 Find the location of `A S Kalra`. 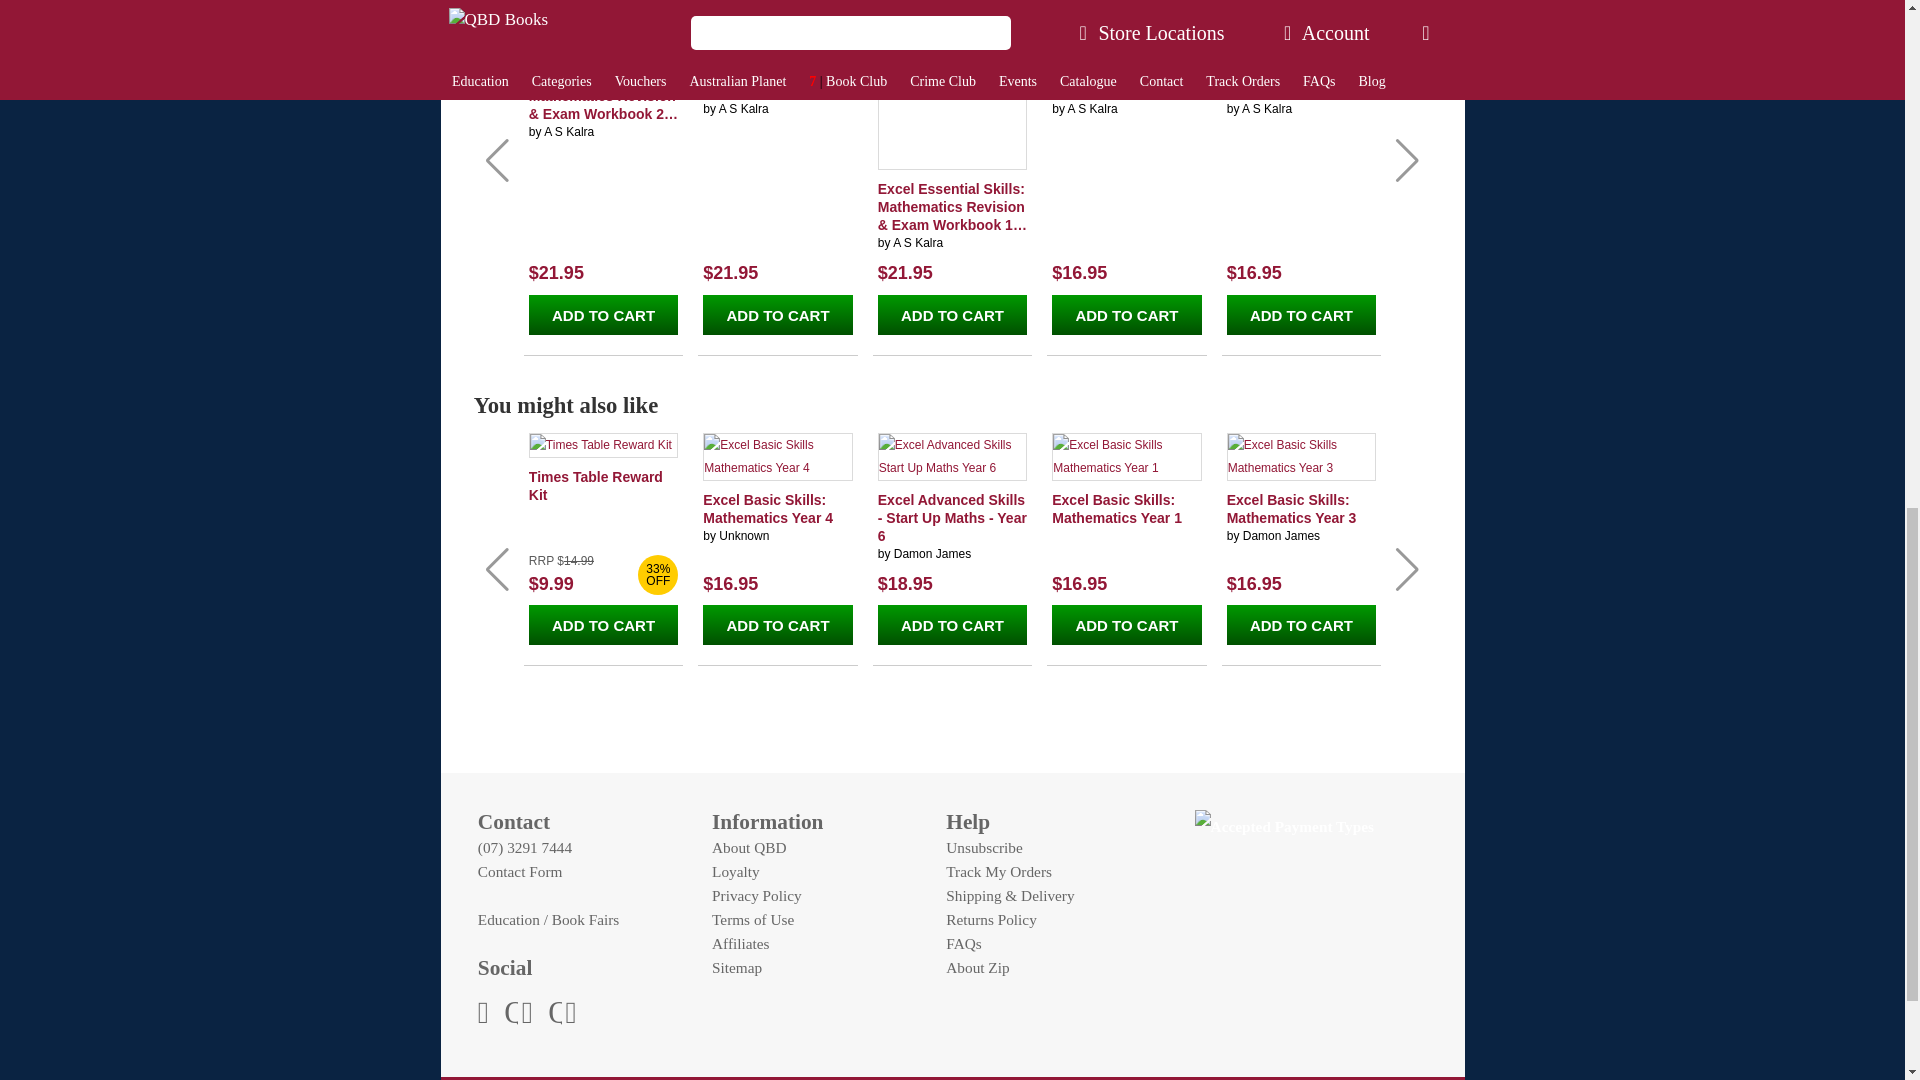

A S Kalra is located at coordinates (568, 132).